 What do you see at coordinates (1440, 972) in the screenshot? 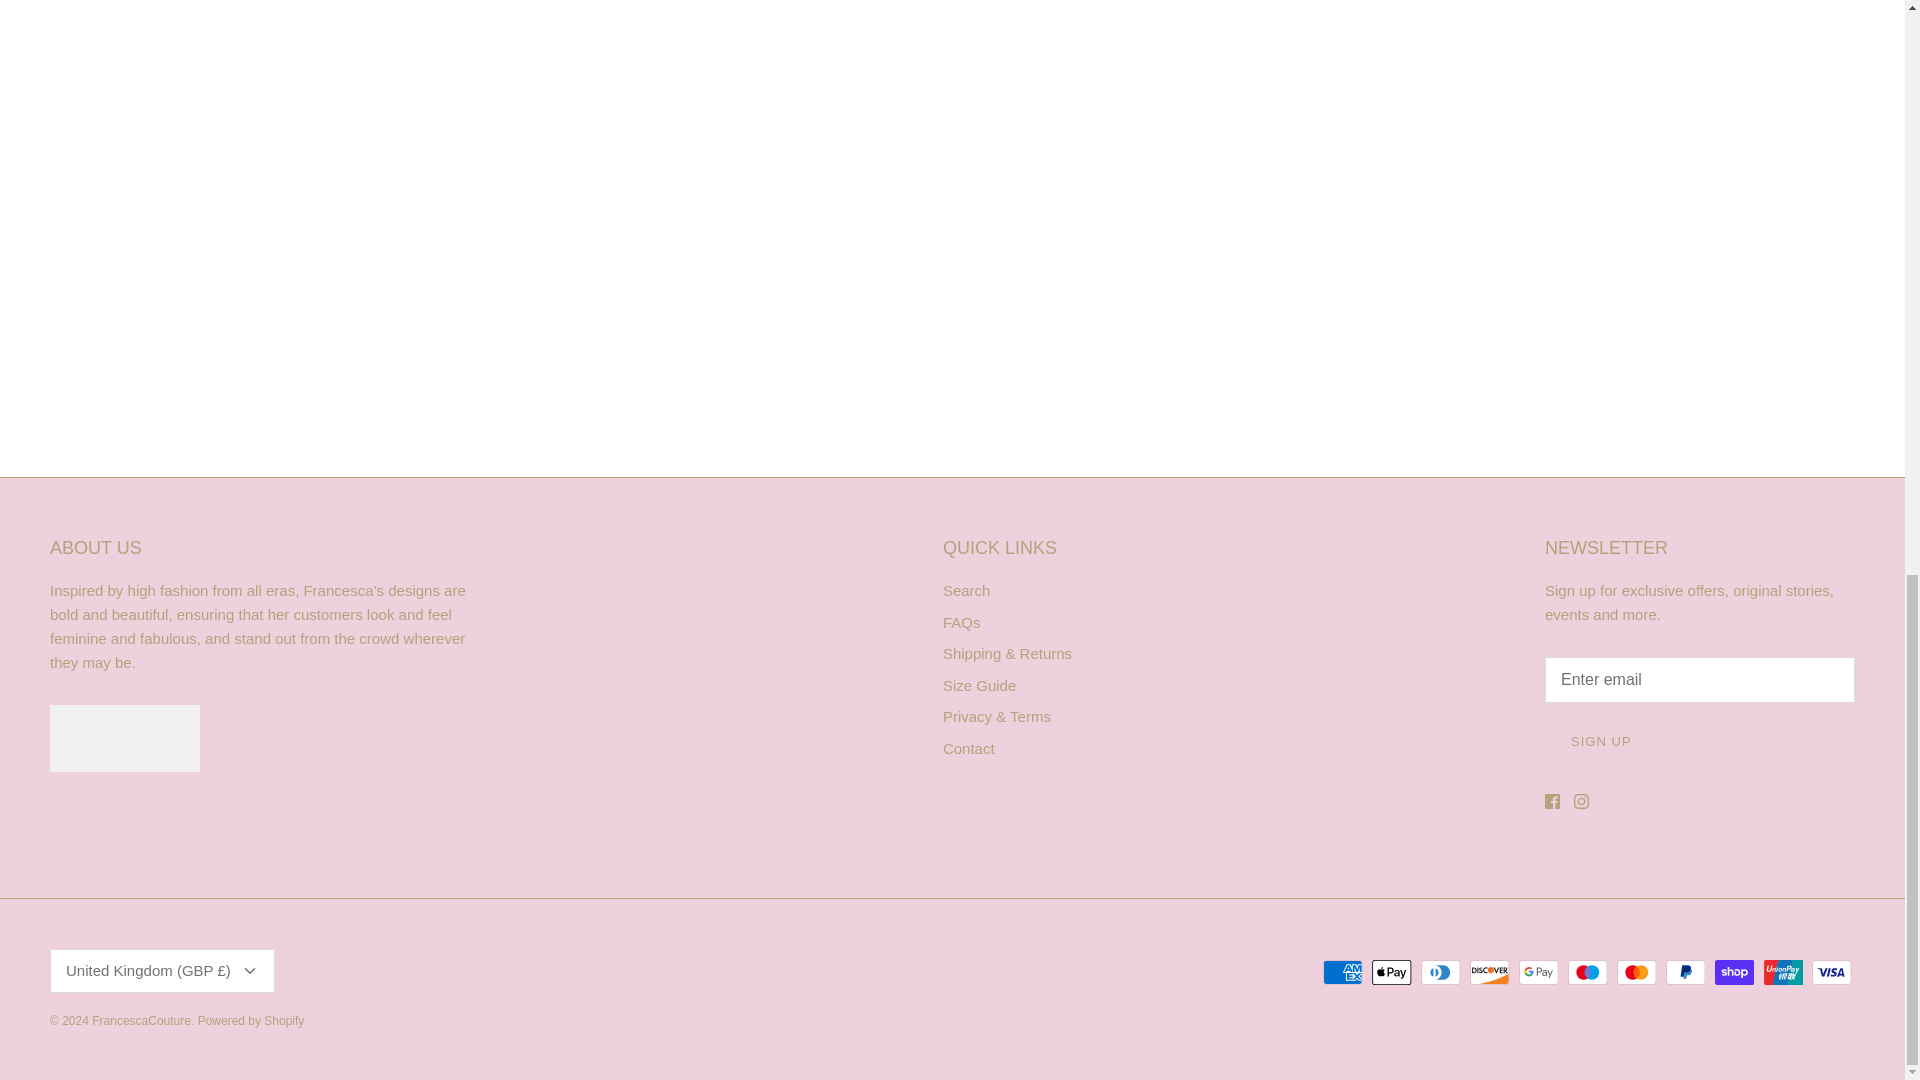
I see `Diners Club` at bounding box center [1440, 972].